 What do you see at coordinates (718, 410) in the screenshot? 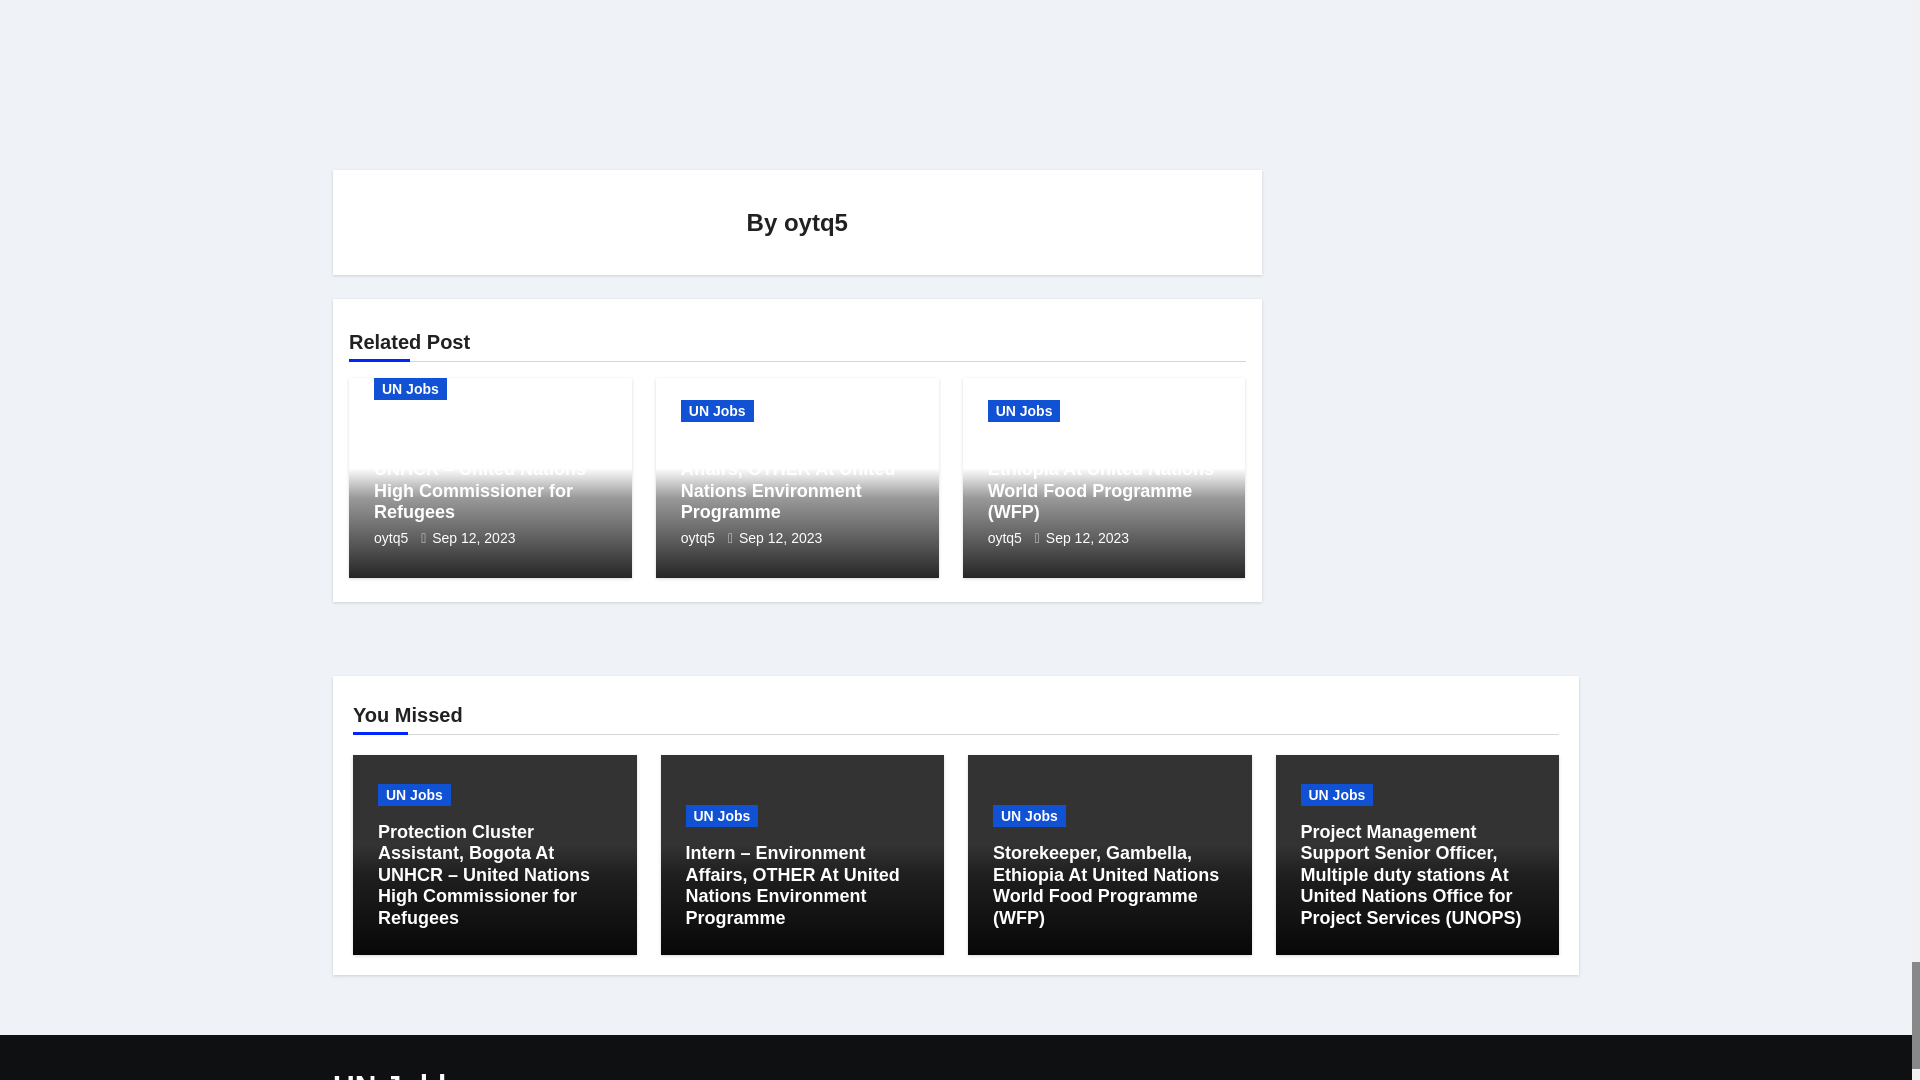
I see `UN Jobs` at bounding box center [718, 410].